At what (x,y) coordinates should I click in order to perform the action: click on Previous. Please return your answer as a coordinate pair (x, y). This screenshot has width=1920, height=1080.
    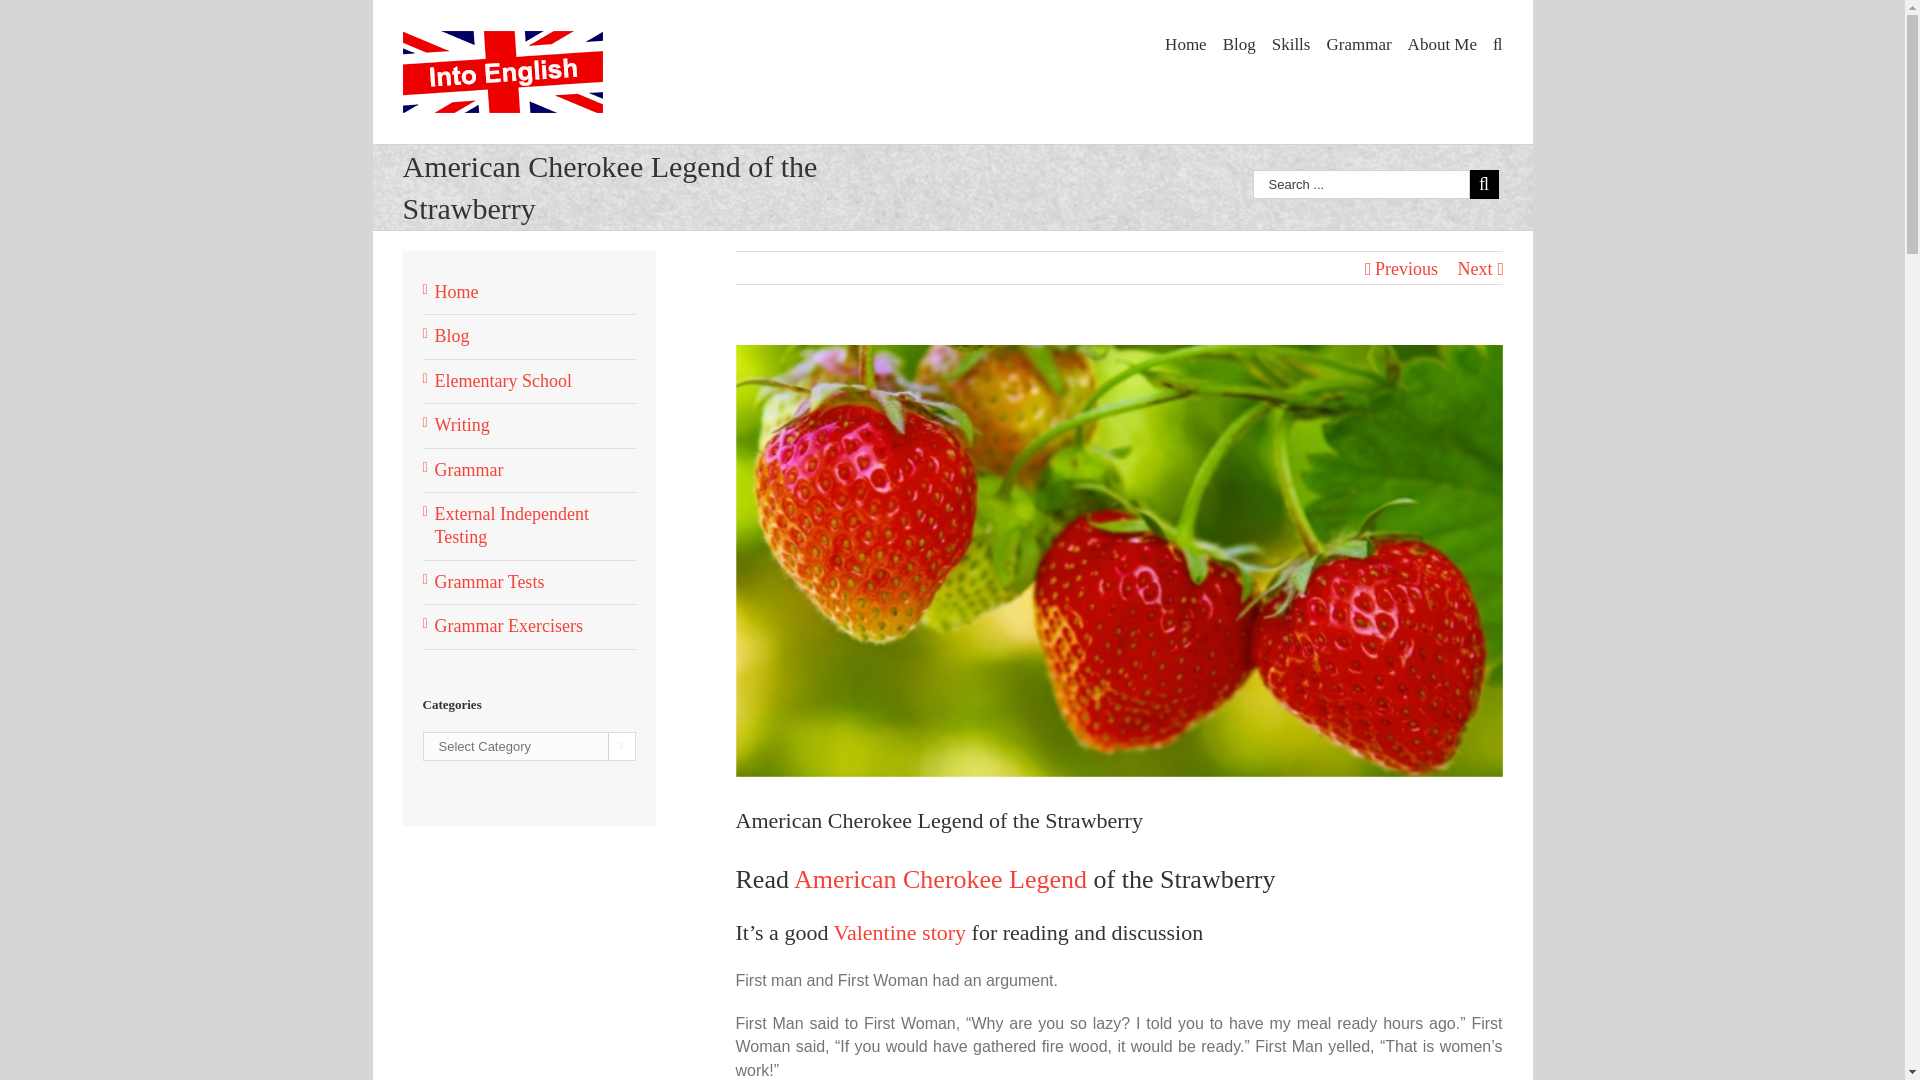
    Looking at the image, I should click on (1406, 268).